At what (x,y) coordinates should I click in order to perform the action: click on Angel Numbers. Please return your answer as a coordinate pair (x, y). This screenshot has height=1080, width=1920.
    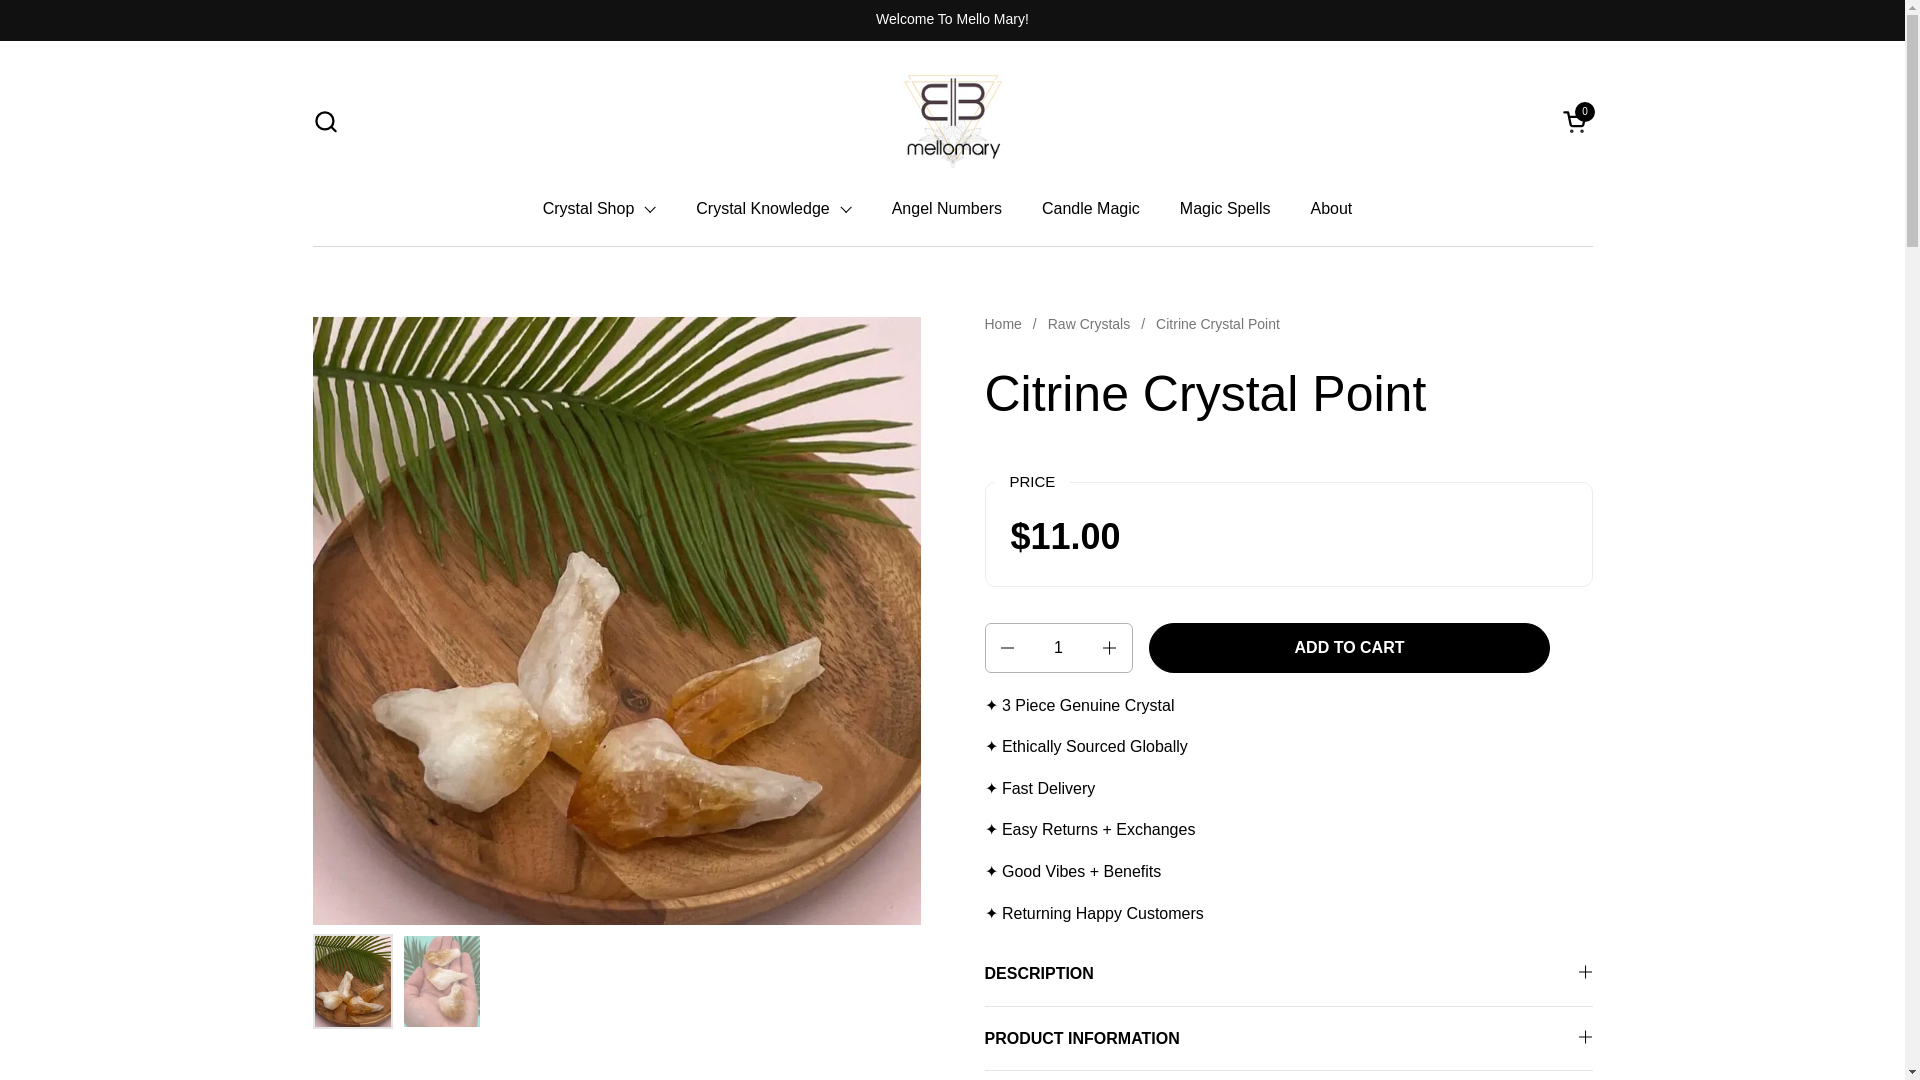
    Looking at the image, I should click on (946, 208).